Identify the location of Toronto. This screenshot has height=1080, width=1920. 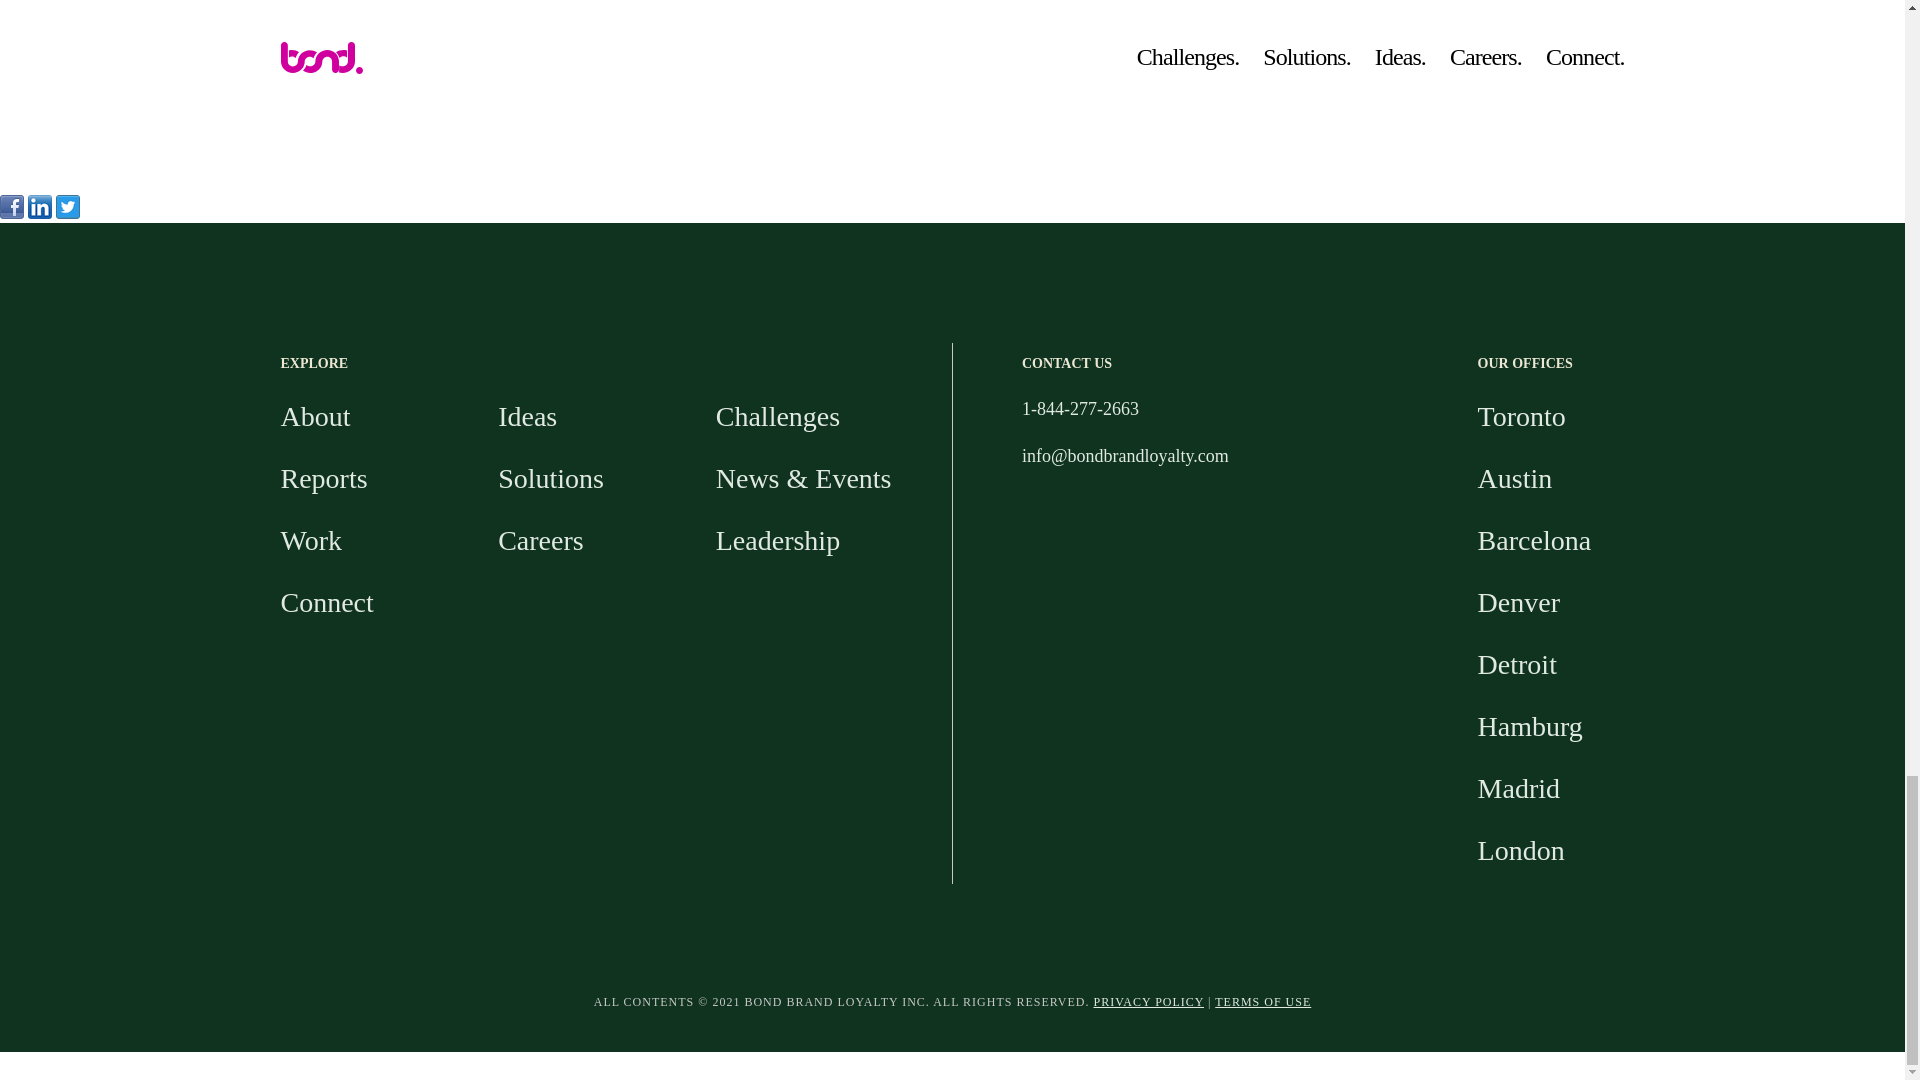
(1522, 416).